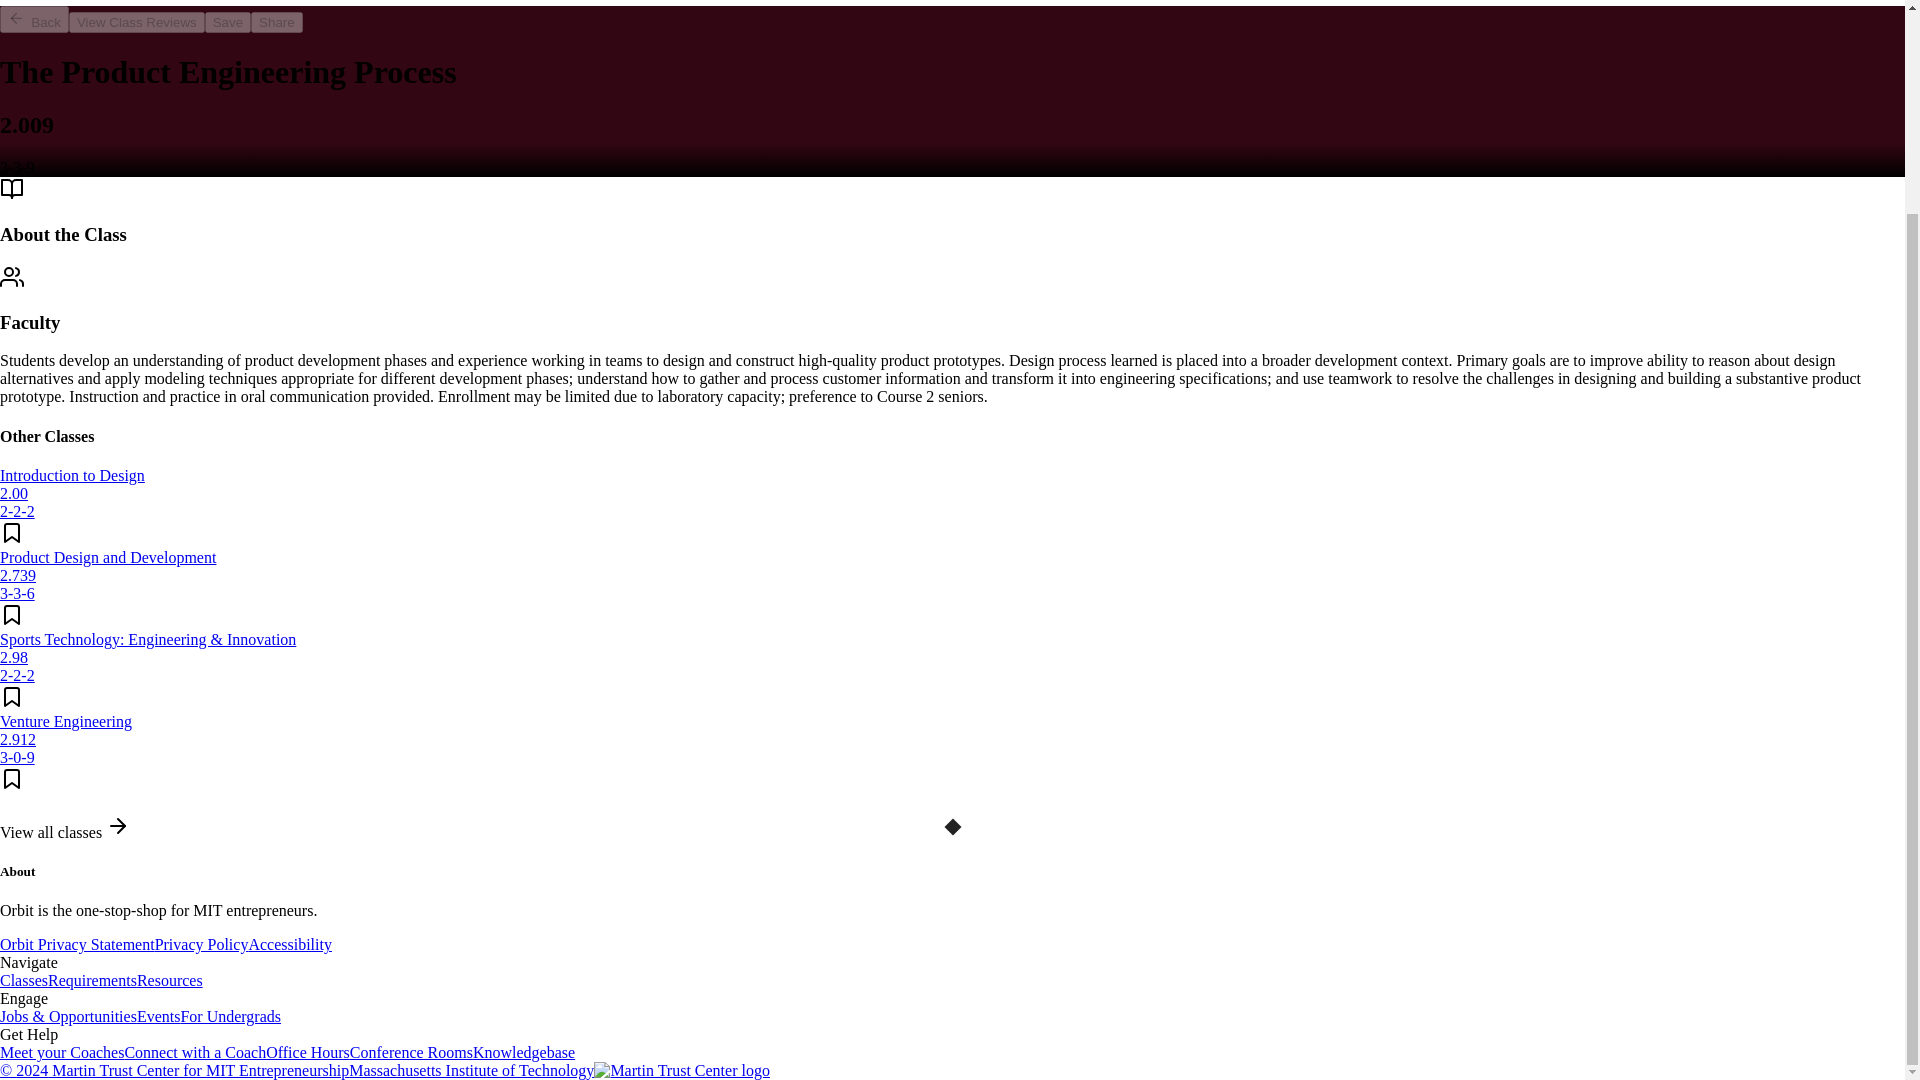  What do you see at coordinates (78, 944) in the screenshot?
I see `Orbit Privacy Statement` at bounding box center [78, 944].